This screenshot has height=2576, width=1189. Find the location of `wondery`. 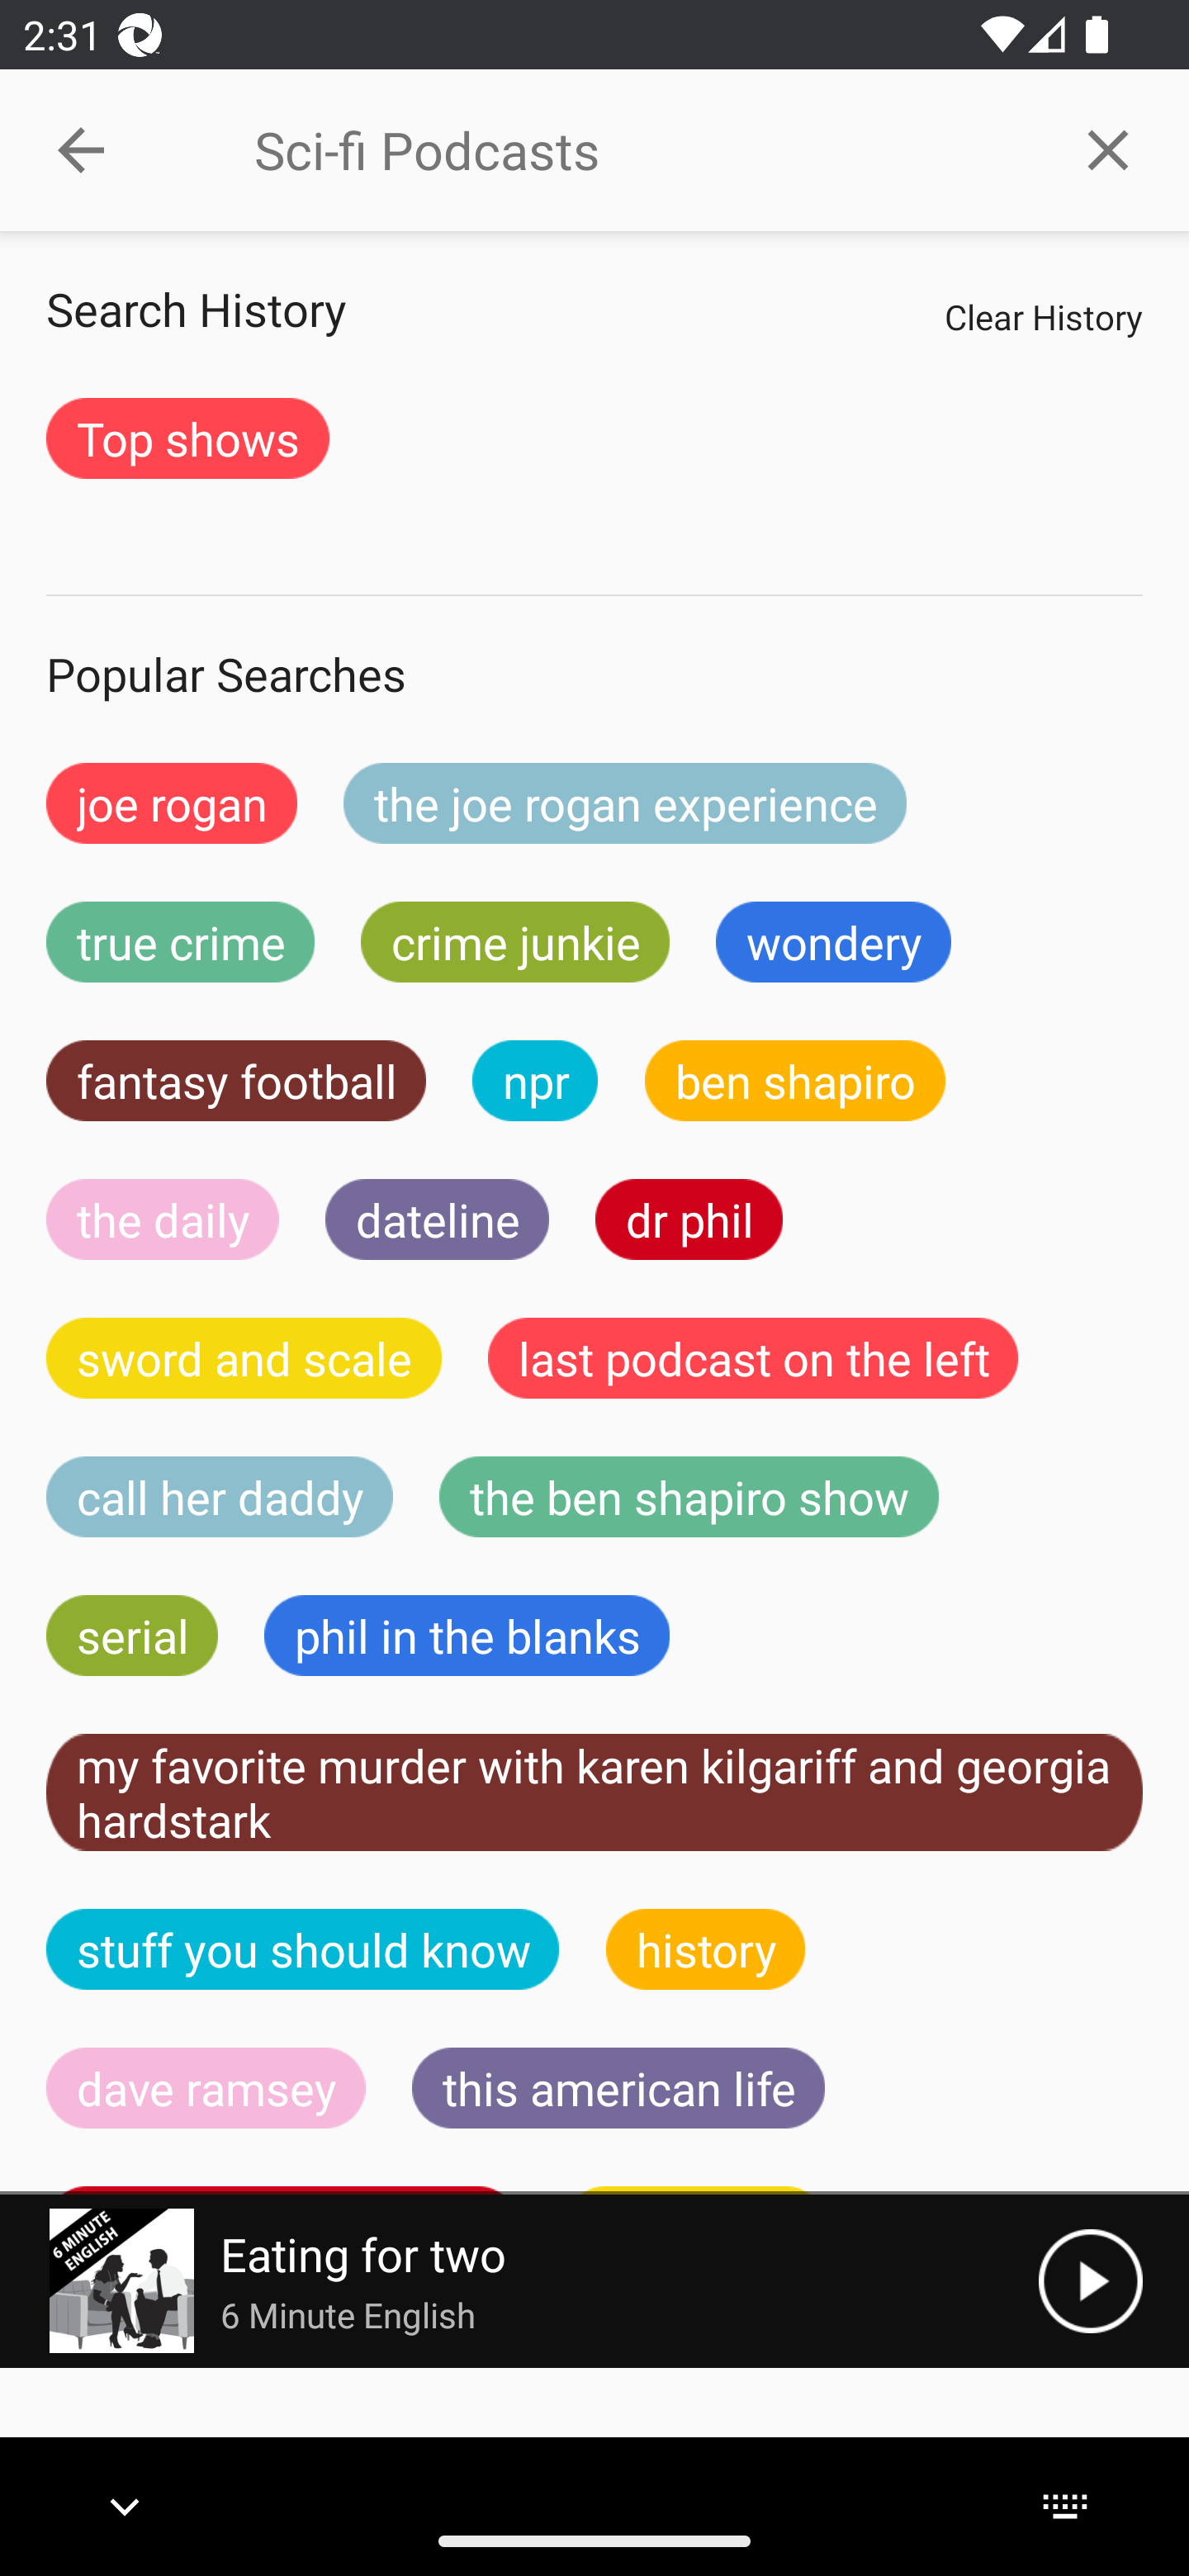

wondery is located at coordinates (834, 941).